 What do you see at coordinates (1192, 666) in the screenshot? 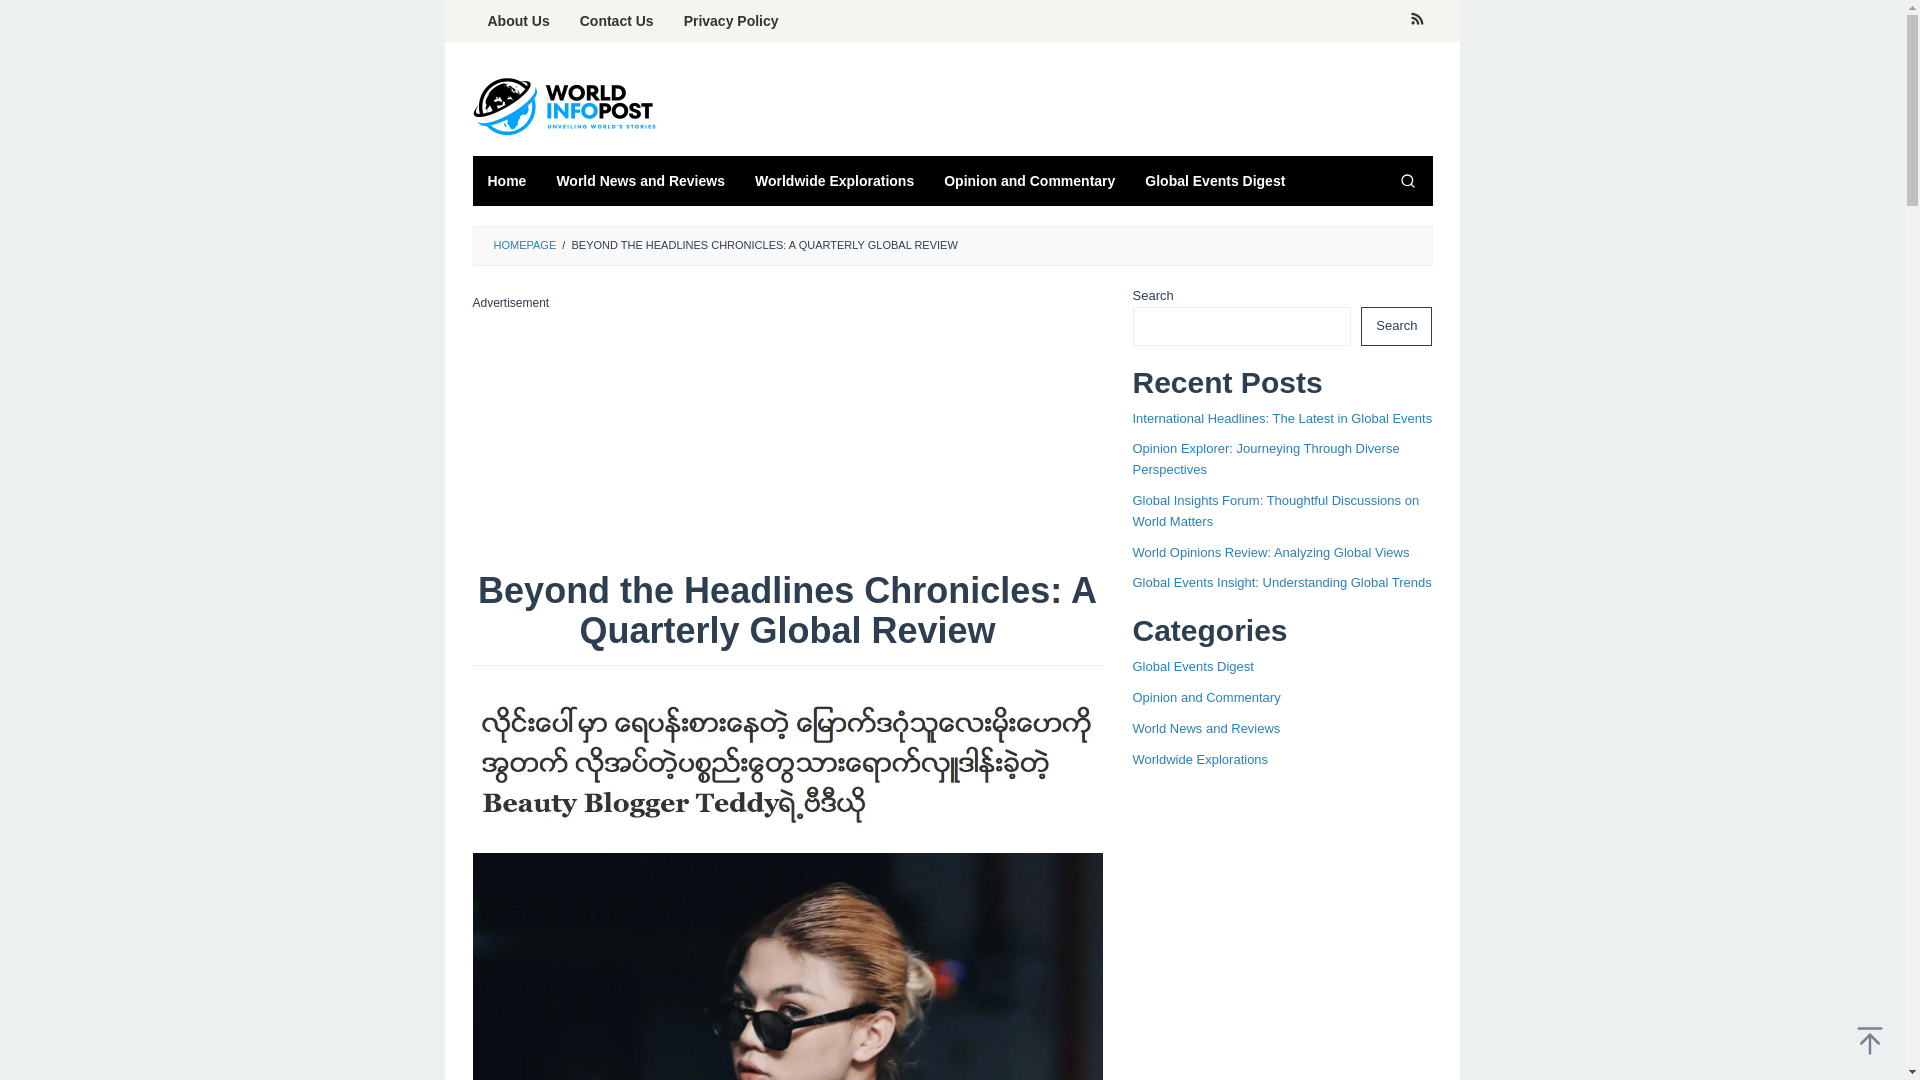
I see `Global Events Digest` at bounding box center [1192, 666].